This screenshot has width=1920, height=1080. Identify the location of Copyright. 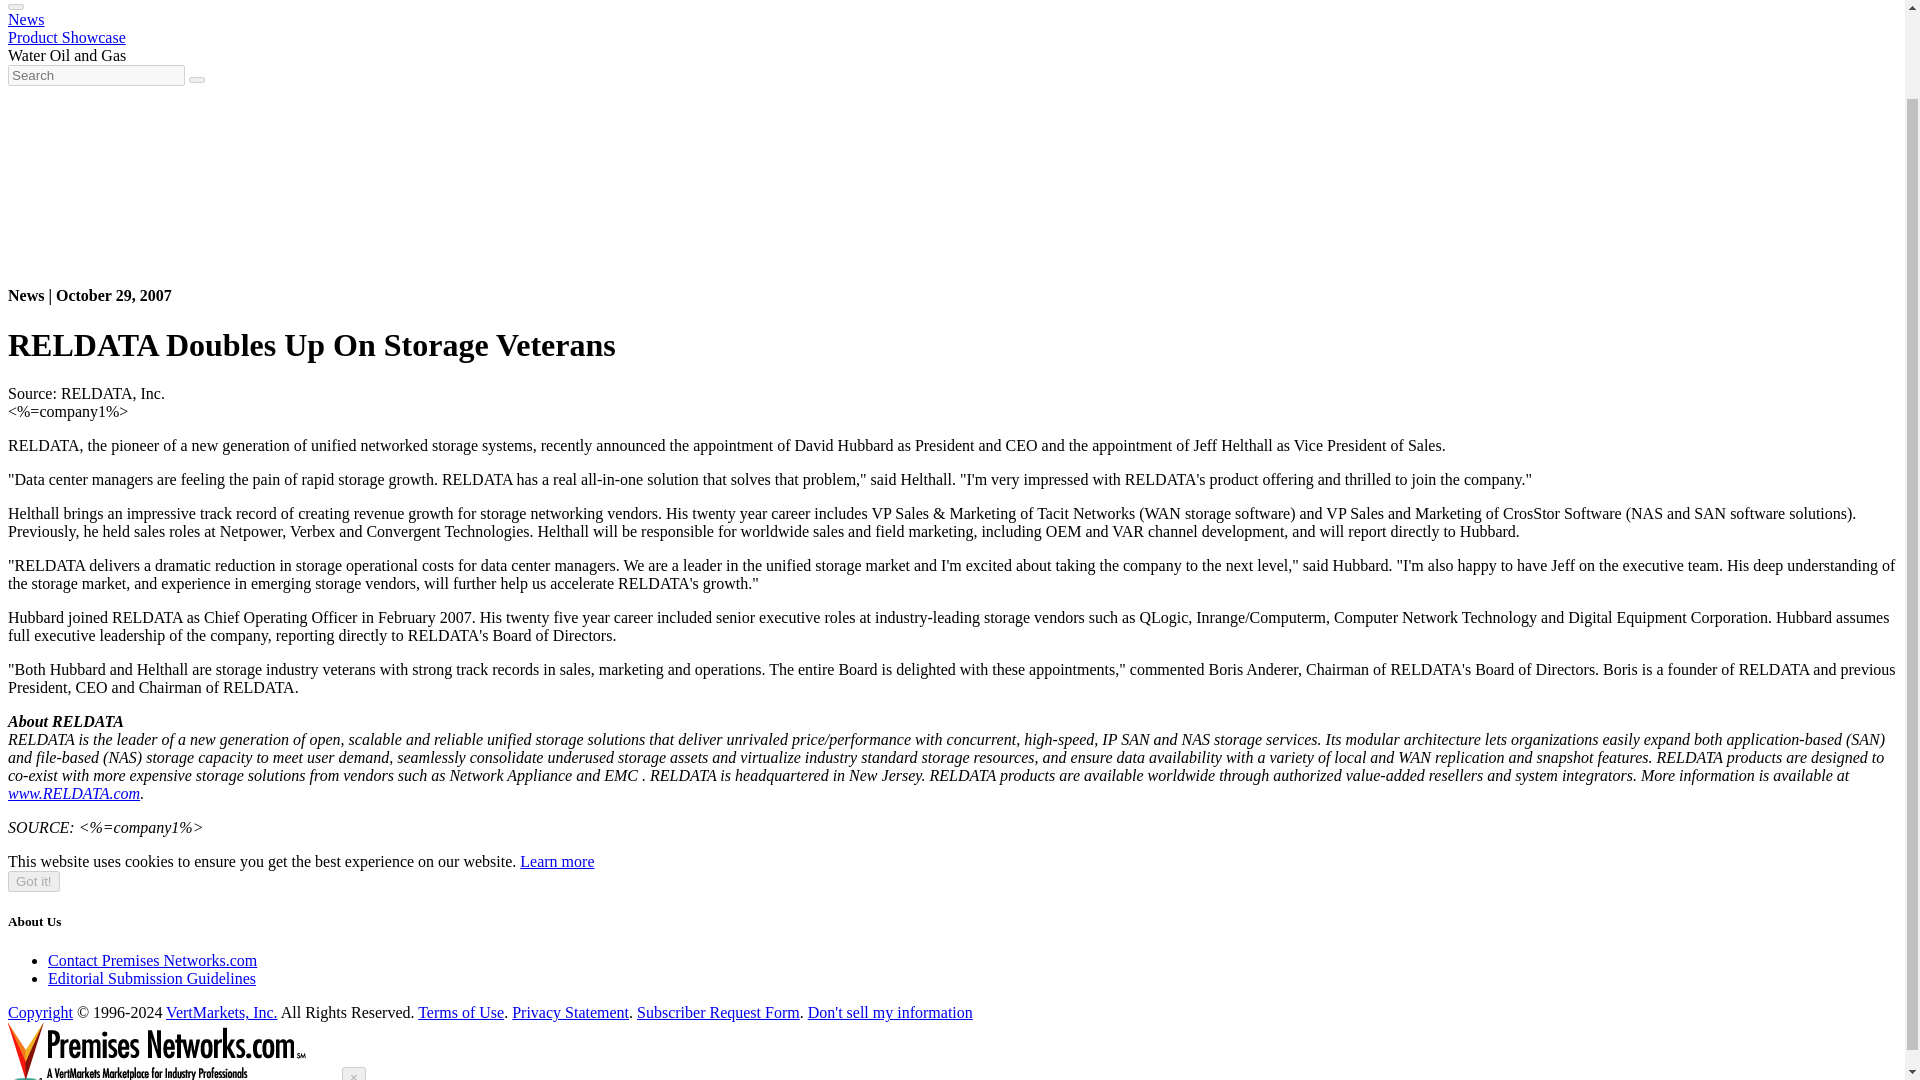
(40, 1012).